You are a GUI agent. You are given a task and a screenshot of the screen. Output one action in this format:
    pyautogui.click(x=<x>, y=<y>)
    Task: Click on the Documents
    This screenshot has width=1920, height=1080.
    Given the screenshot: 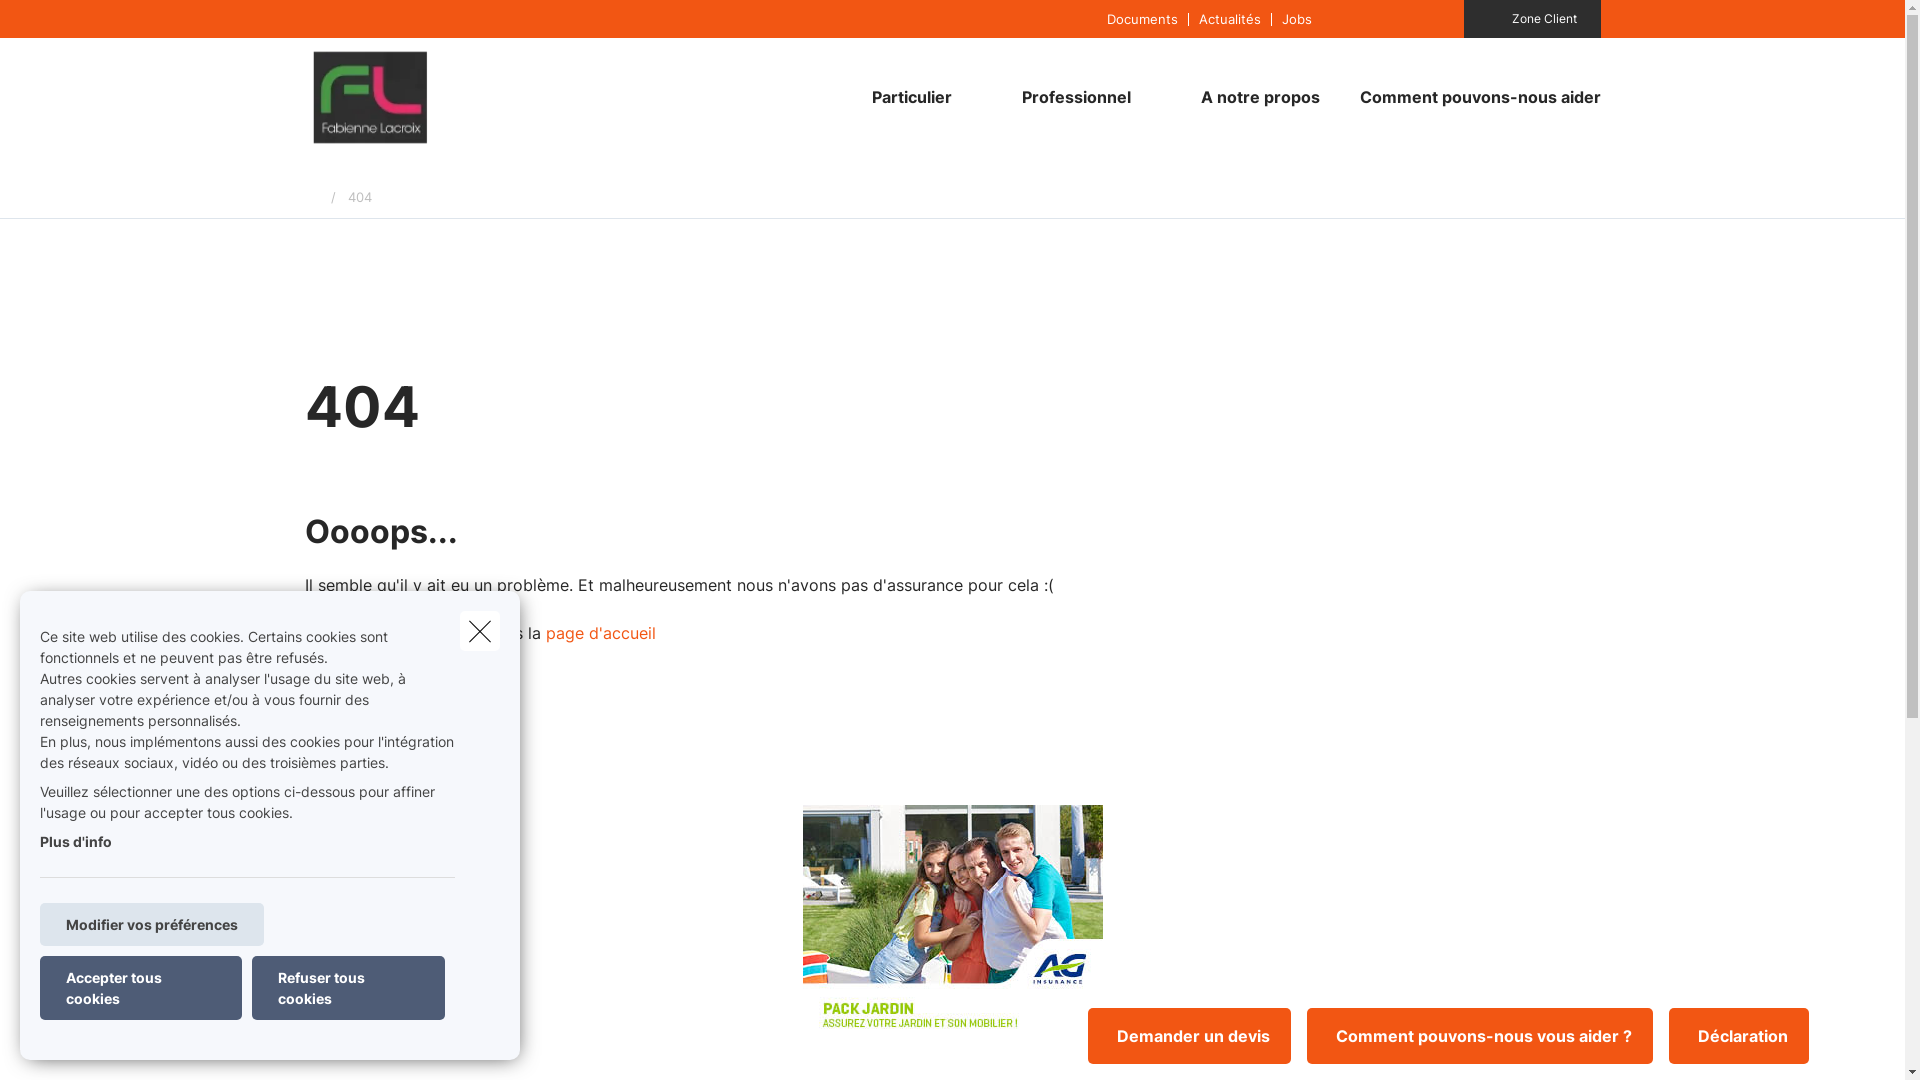 What is the action you would take?
    pyautogui.click(x=1142, y=18)
    